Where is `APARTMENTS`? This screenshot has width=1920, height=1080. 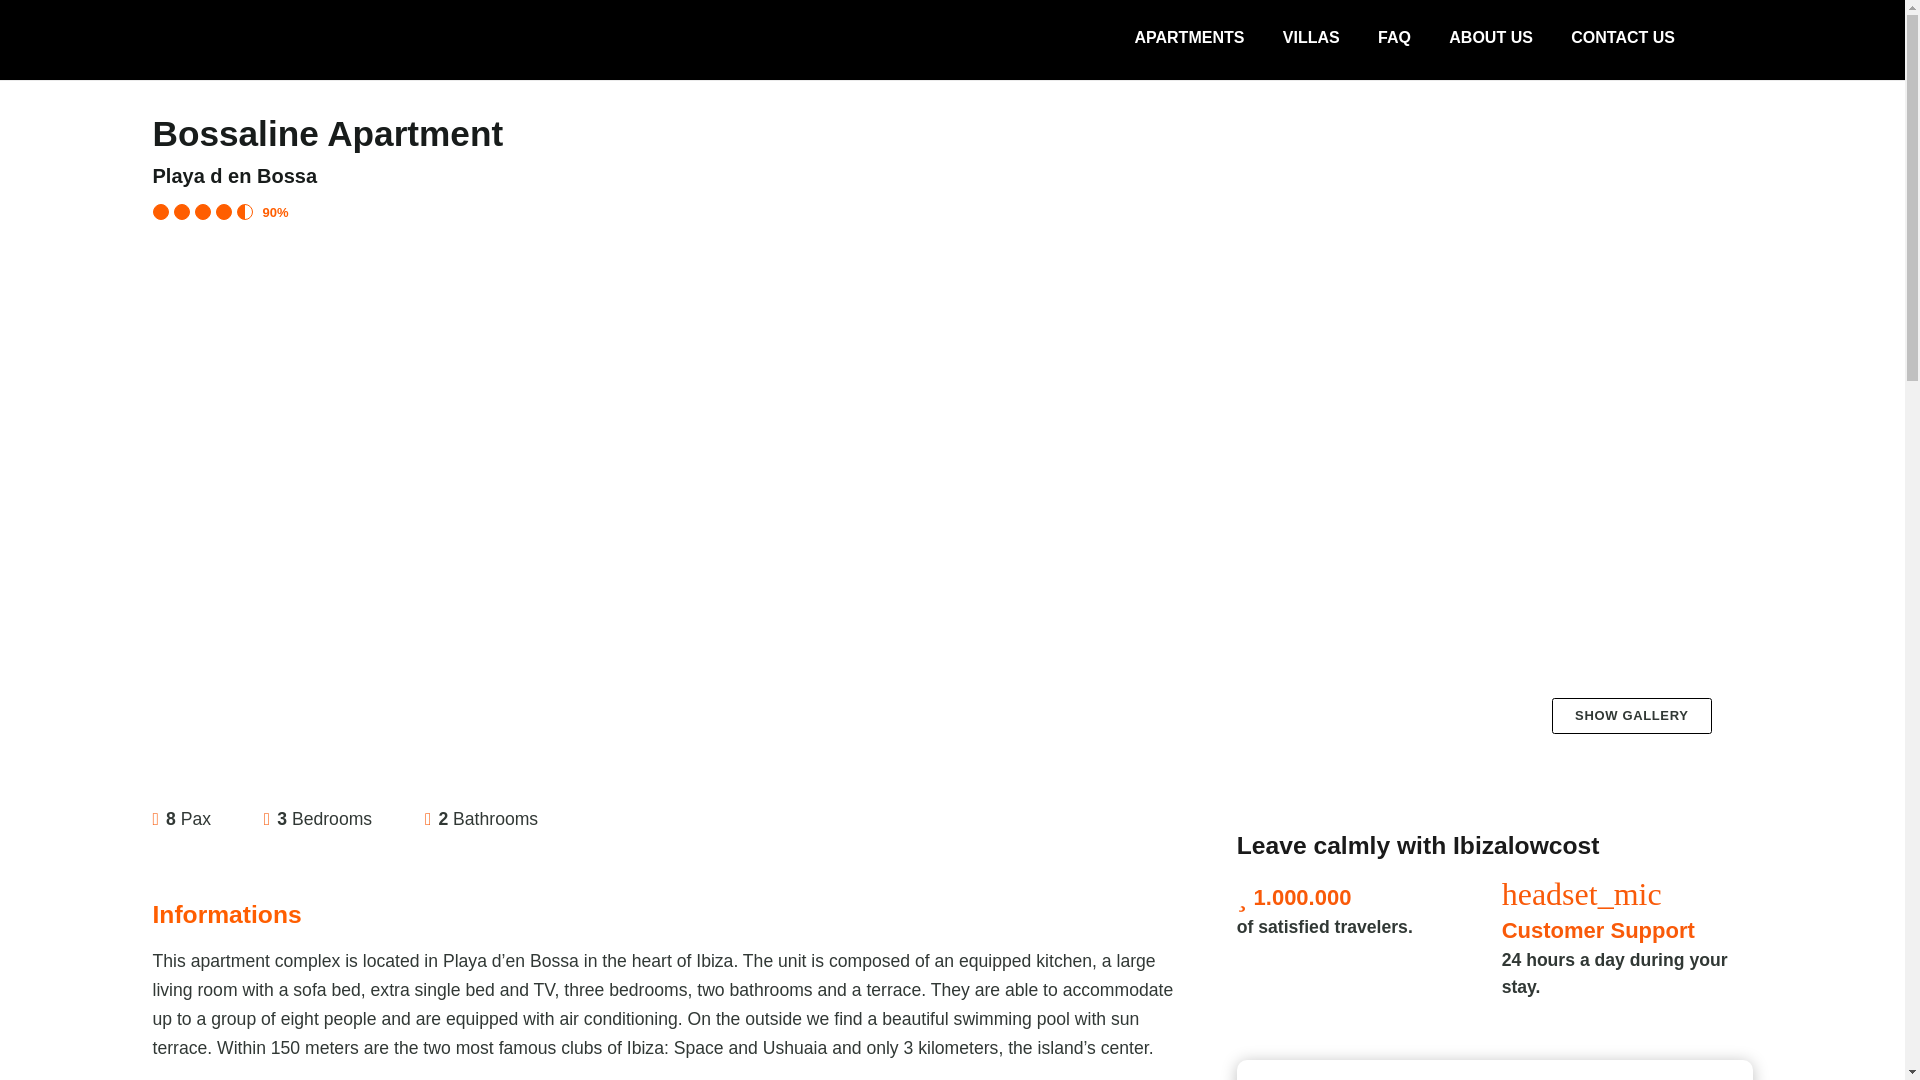 APARTMENTS is located at coordinates (1189, 38).